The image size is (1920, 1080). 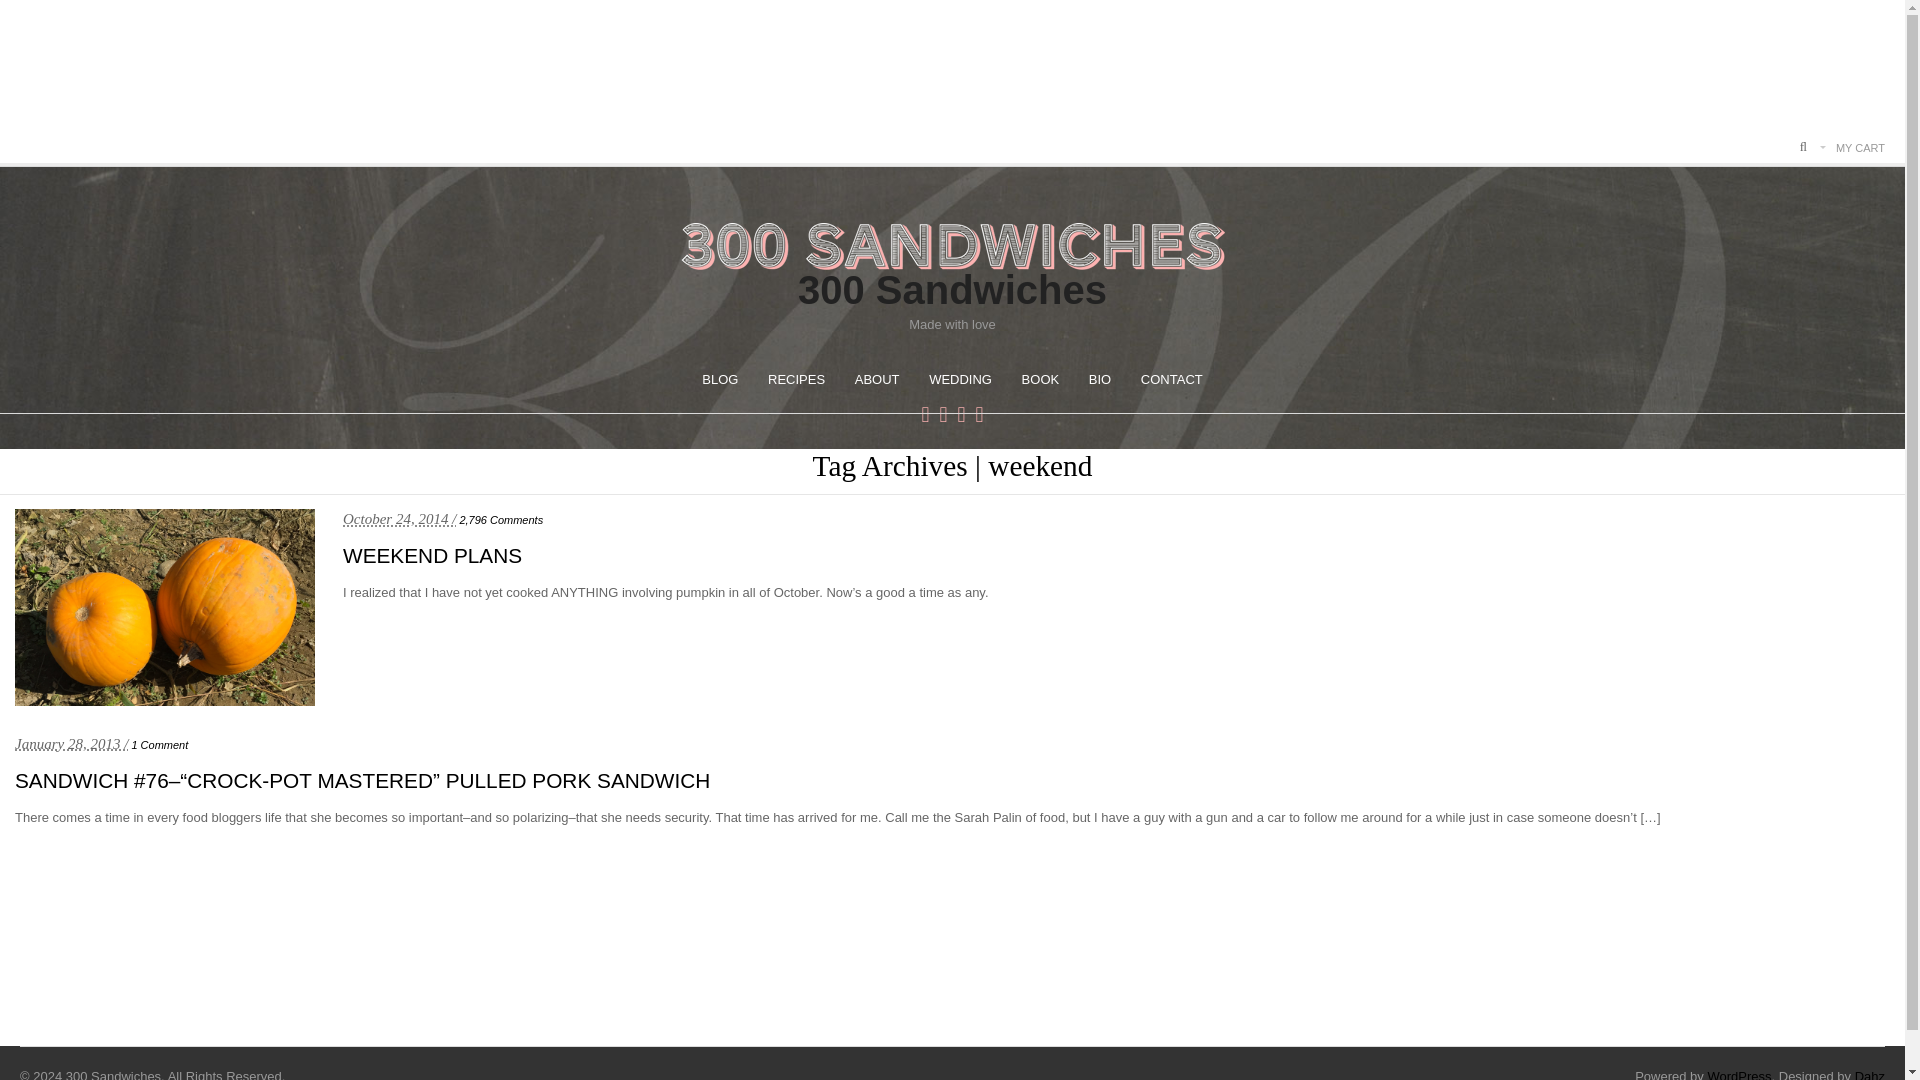 What do you see at coordinates (432, 556) in the screenshot?
I see `Weekend Plans` at bounding box center [432, 556].